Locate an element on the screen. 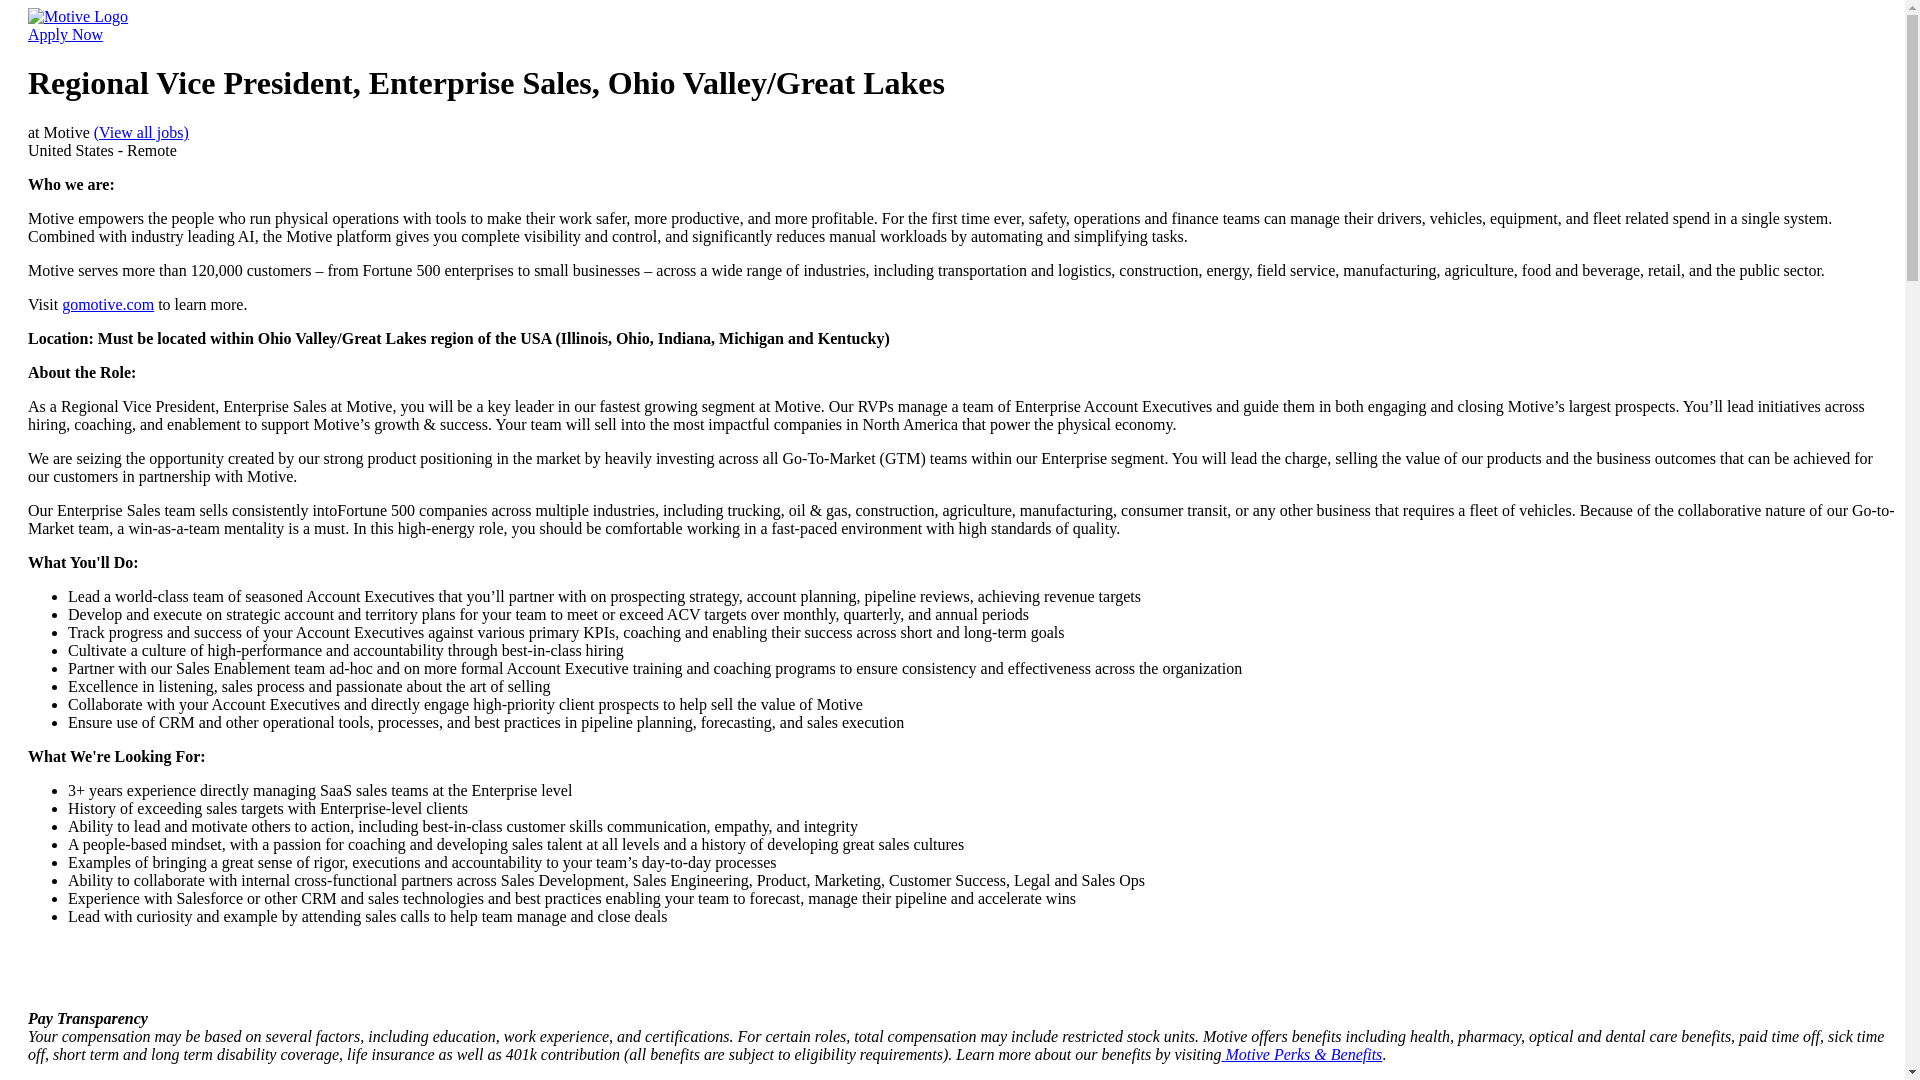 The width and height of the screenshot is (1920, 1080). Apply Now is located at coordinates (66, 34).